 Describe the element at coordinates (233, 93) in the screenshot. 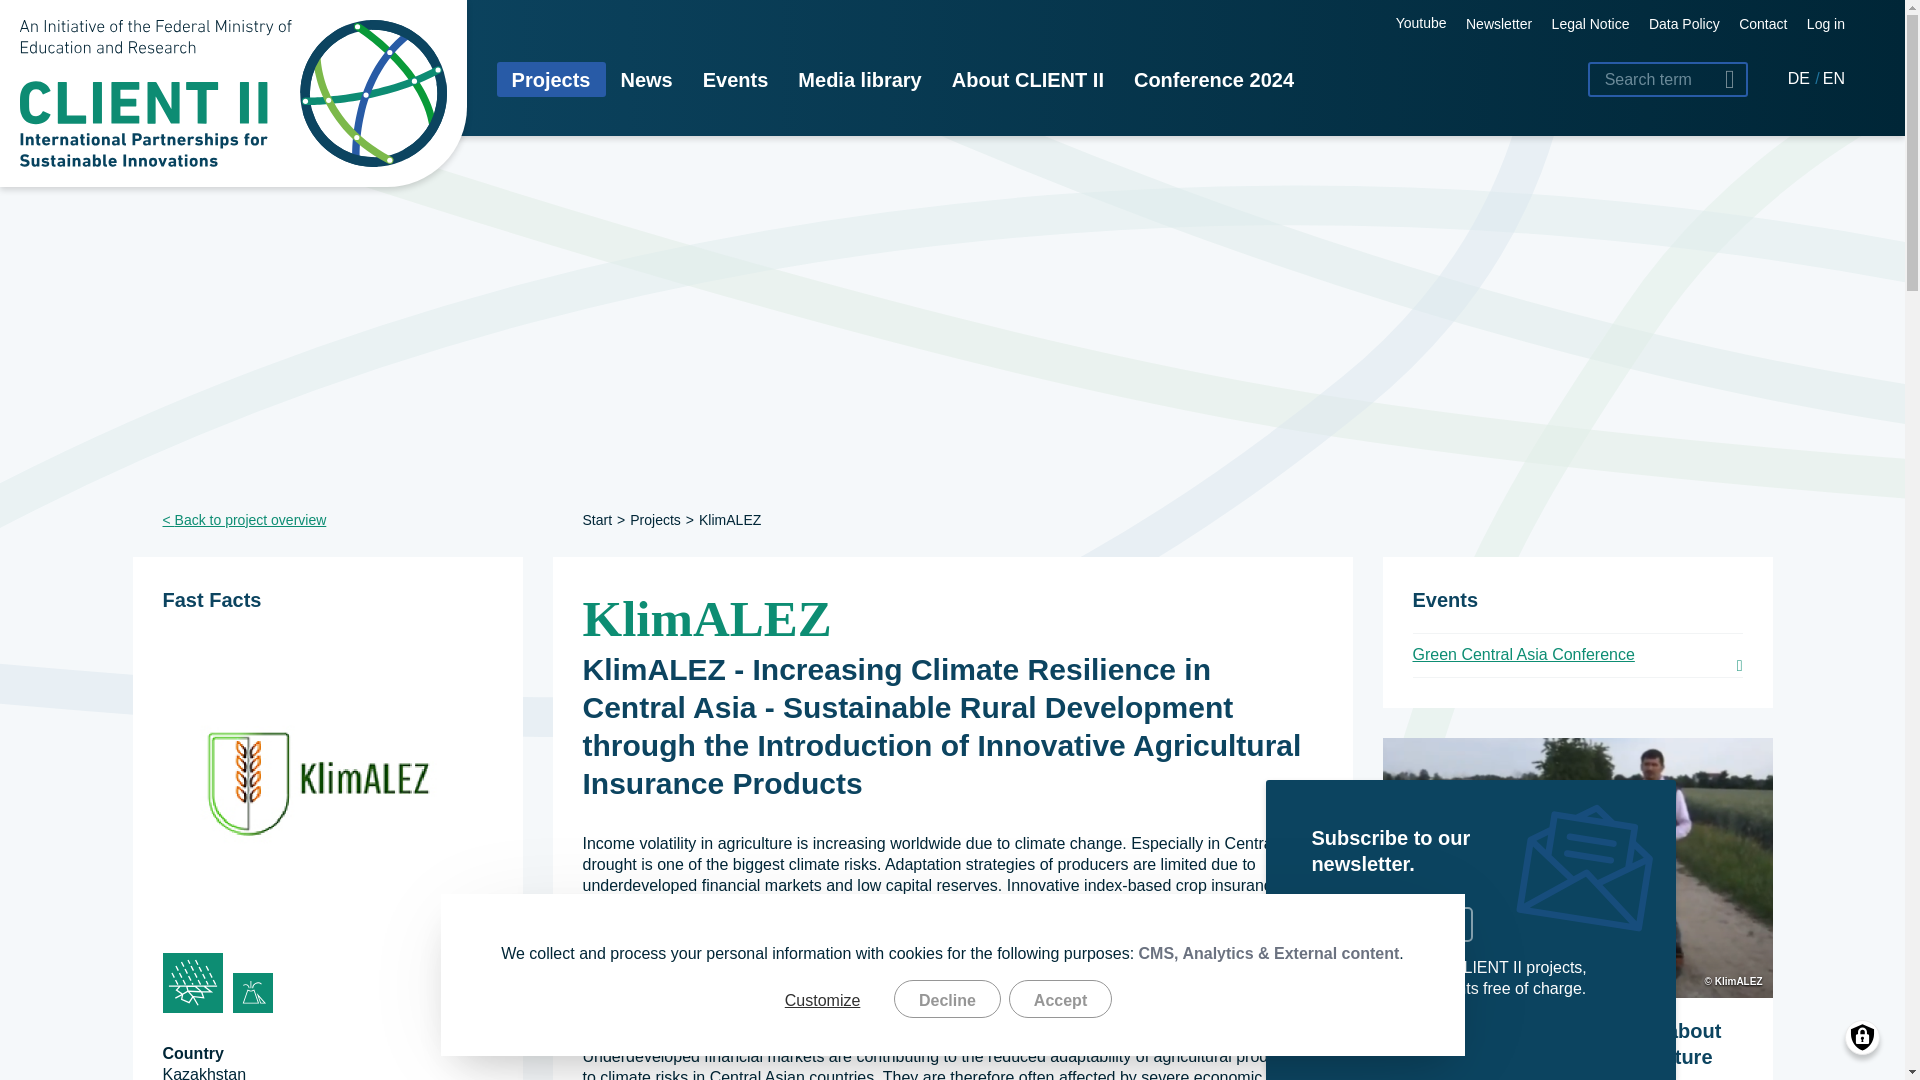

I see `Client II Landing Page` at that location.